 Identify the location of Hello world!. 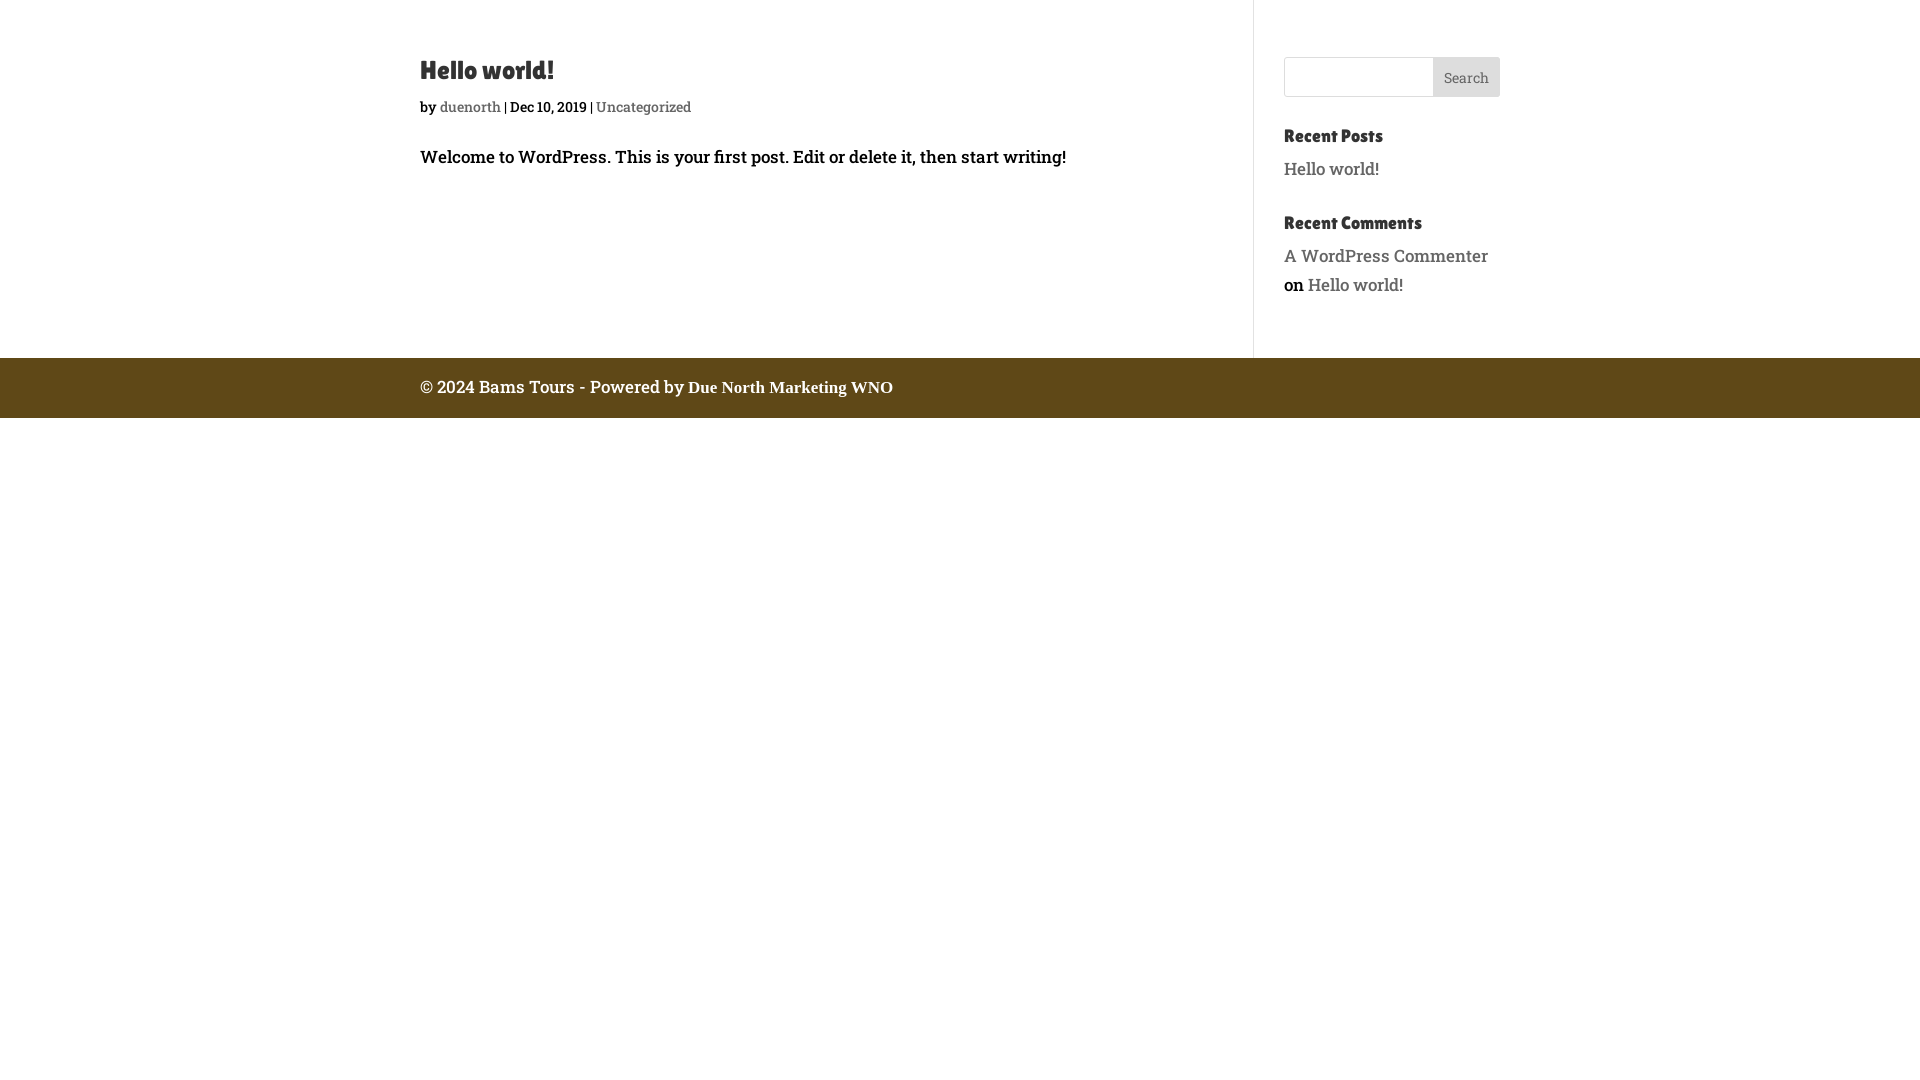
(1356, 284).